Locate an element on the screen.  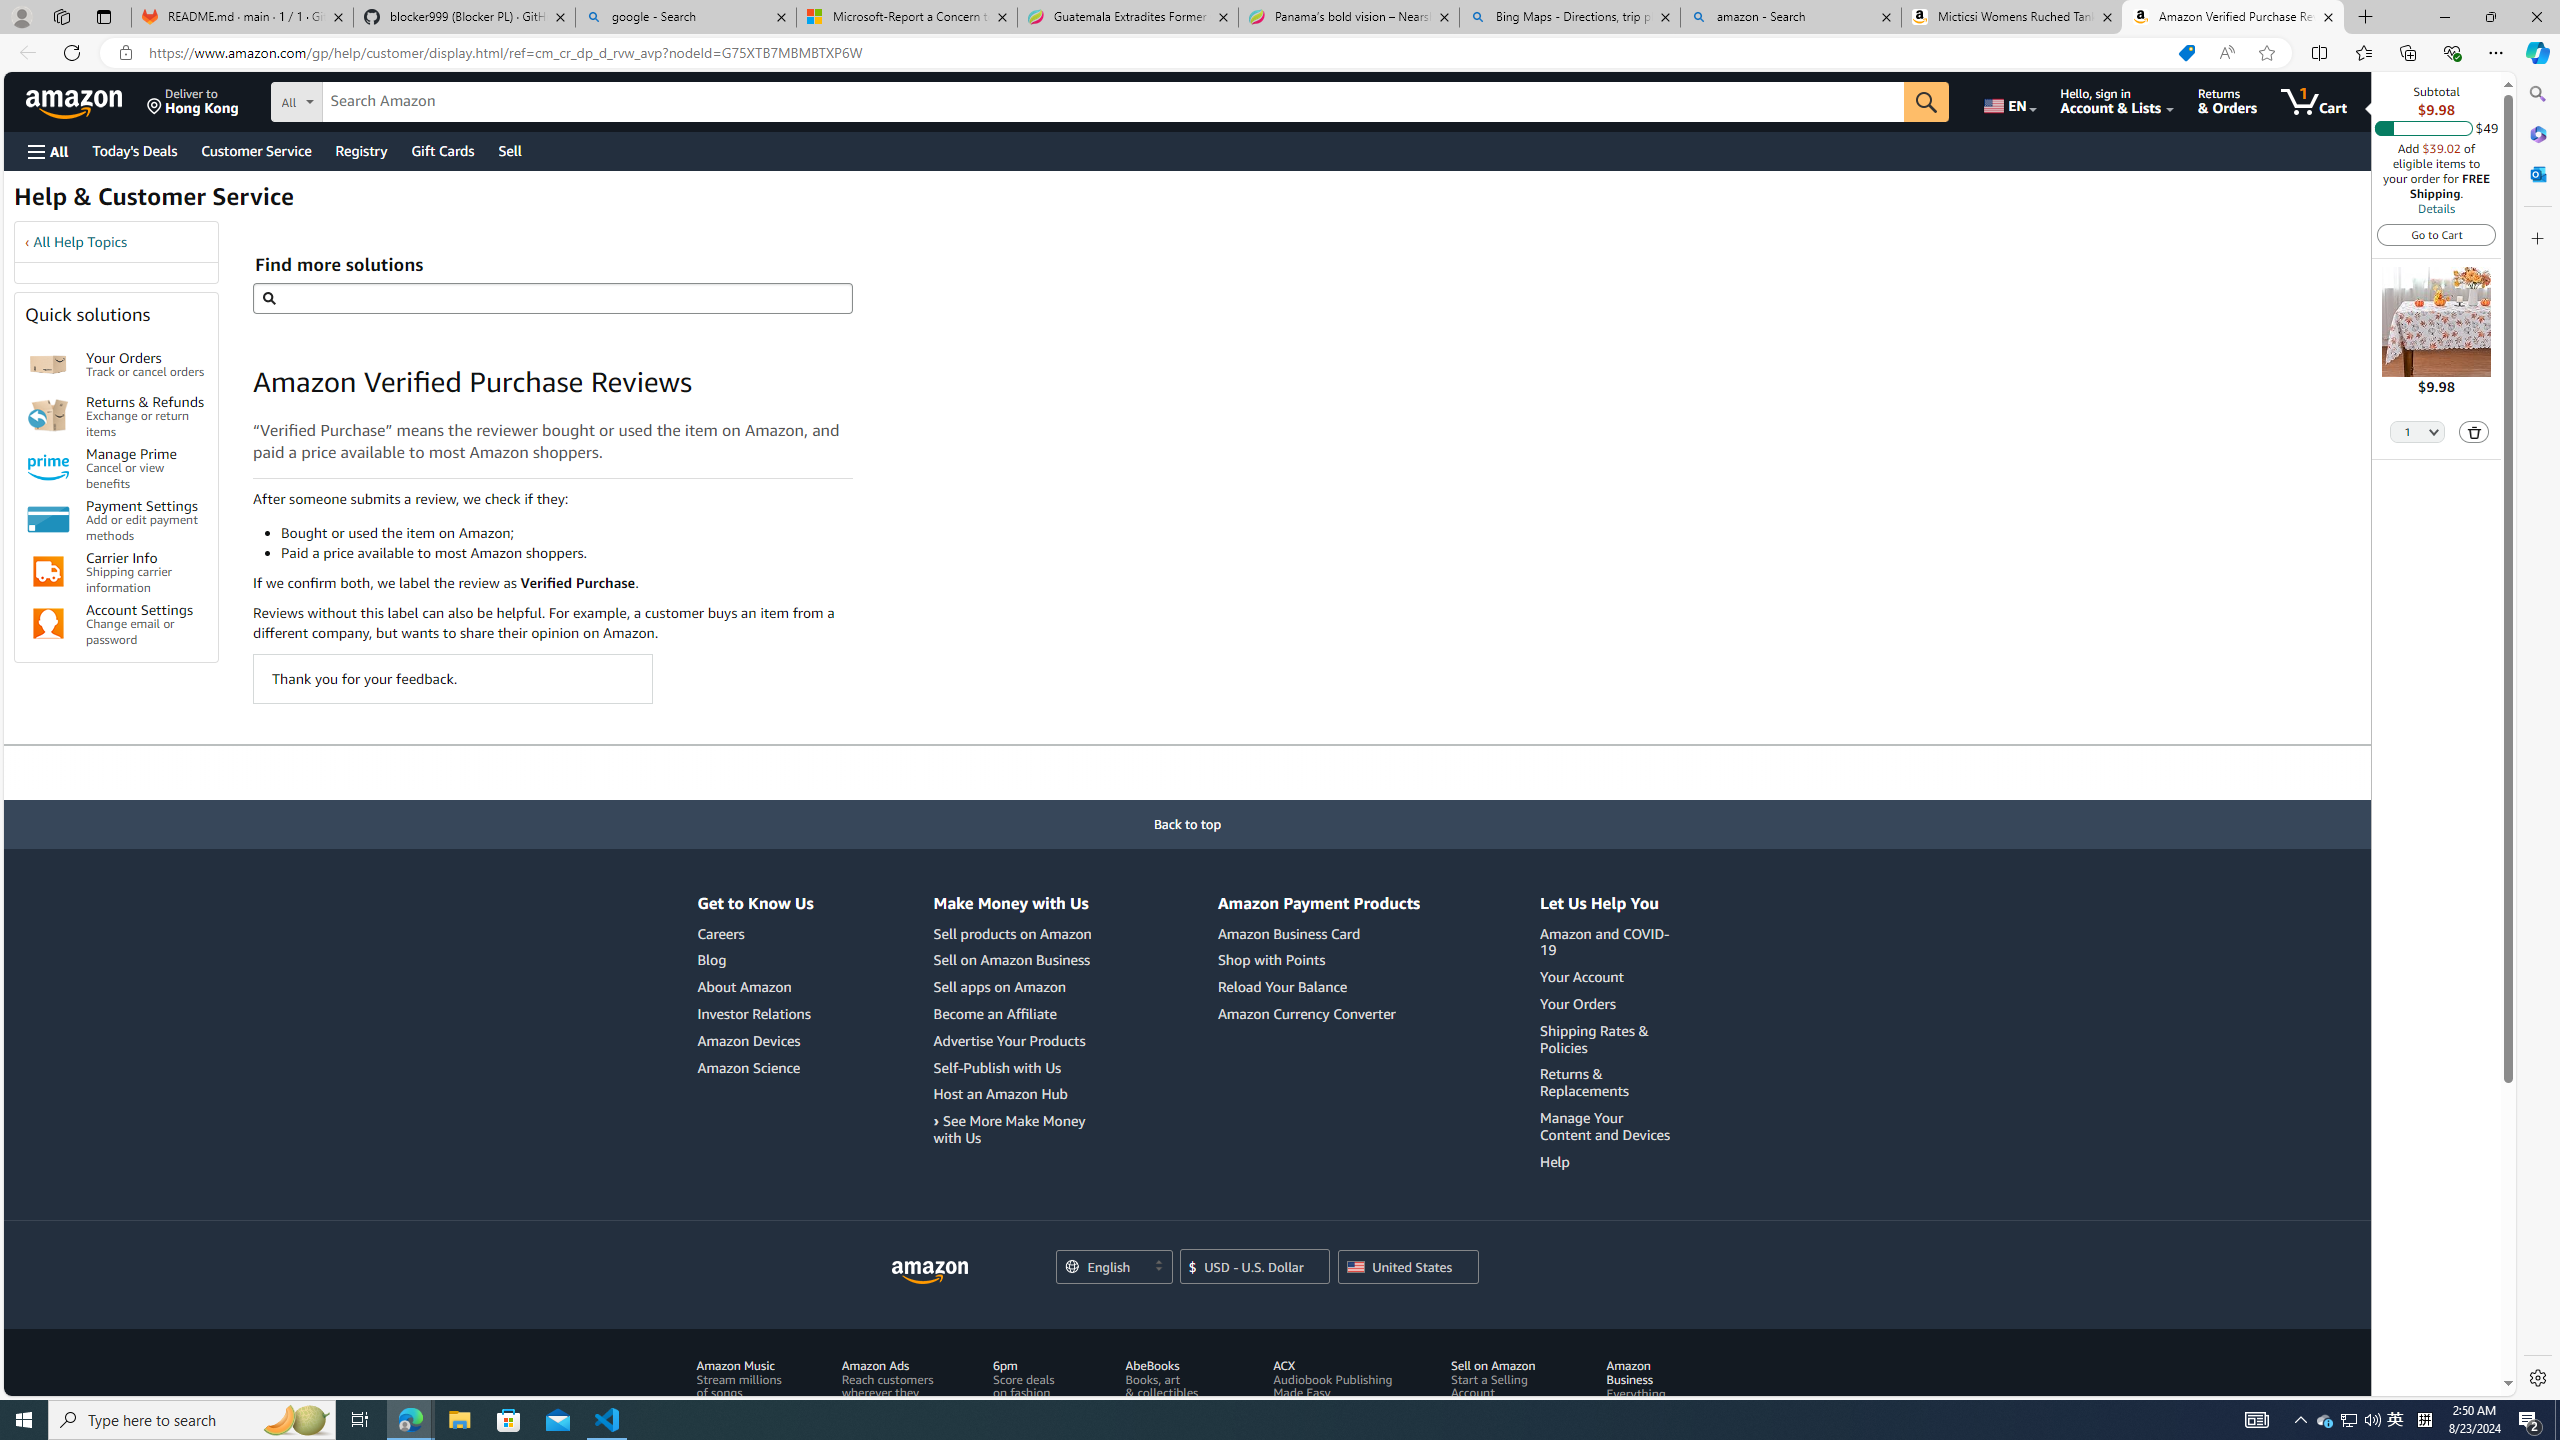
See More Make Money with Us is located at coordinates (1014, 1130).